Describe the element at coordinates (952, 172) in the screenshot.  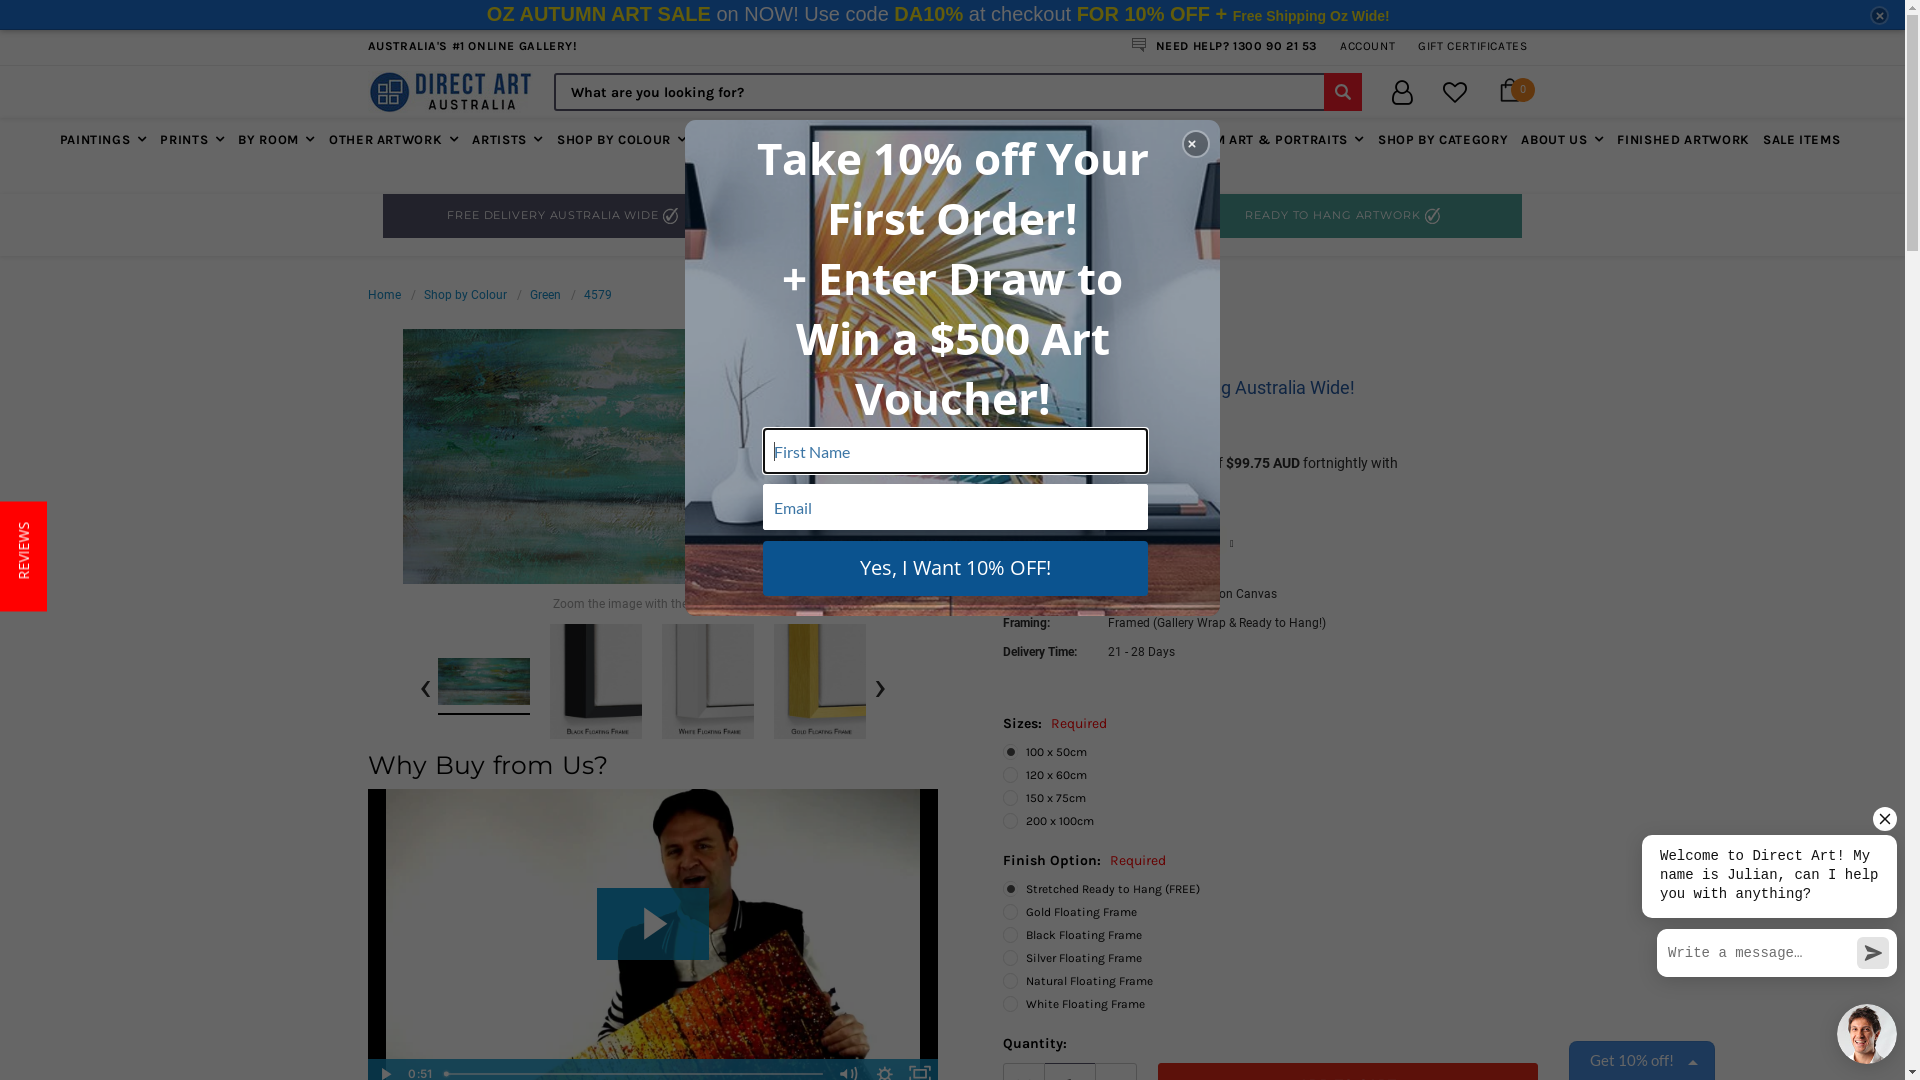
I see `ART FOR HOSPITALITY` at that location.